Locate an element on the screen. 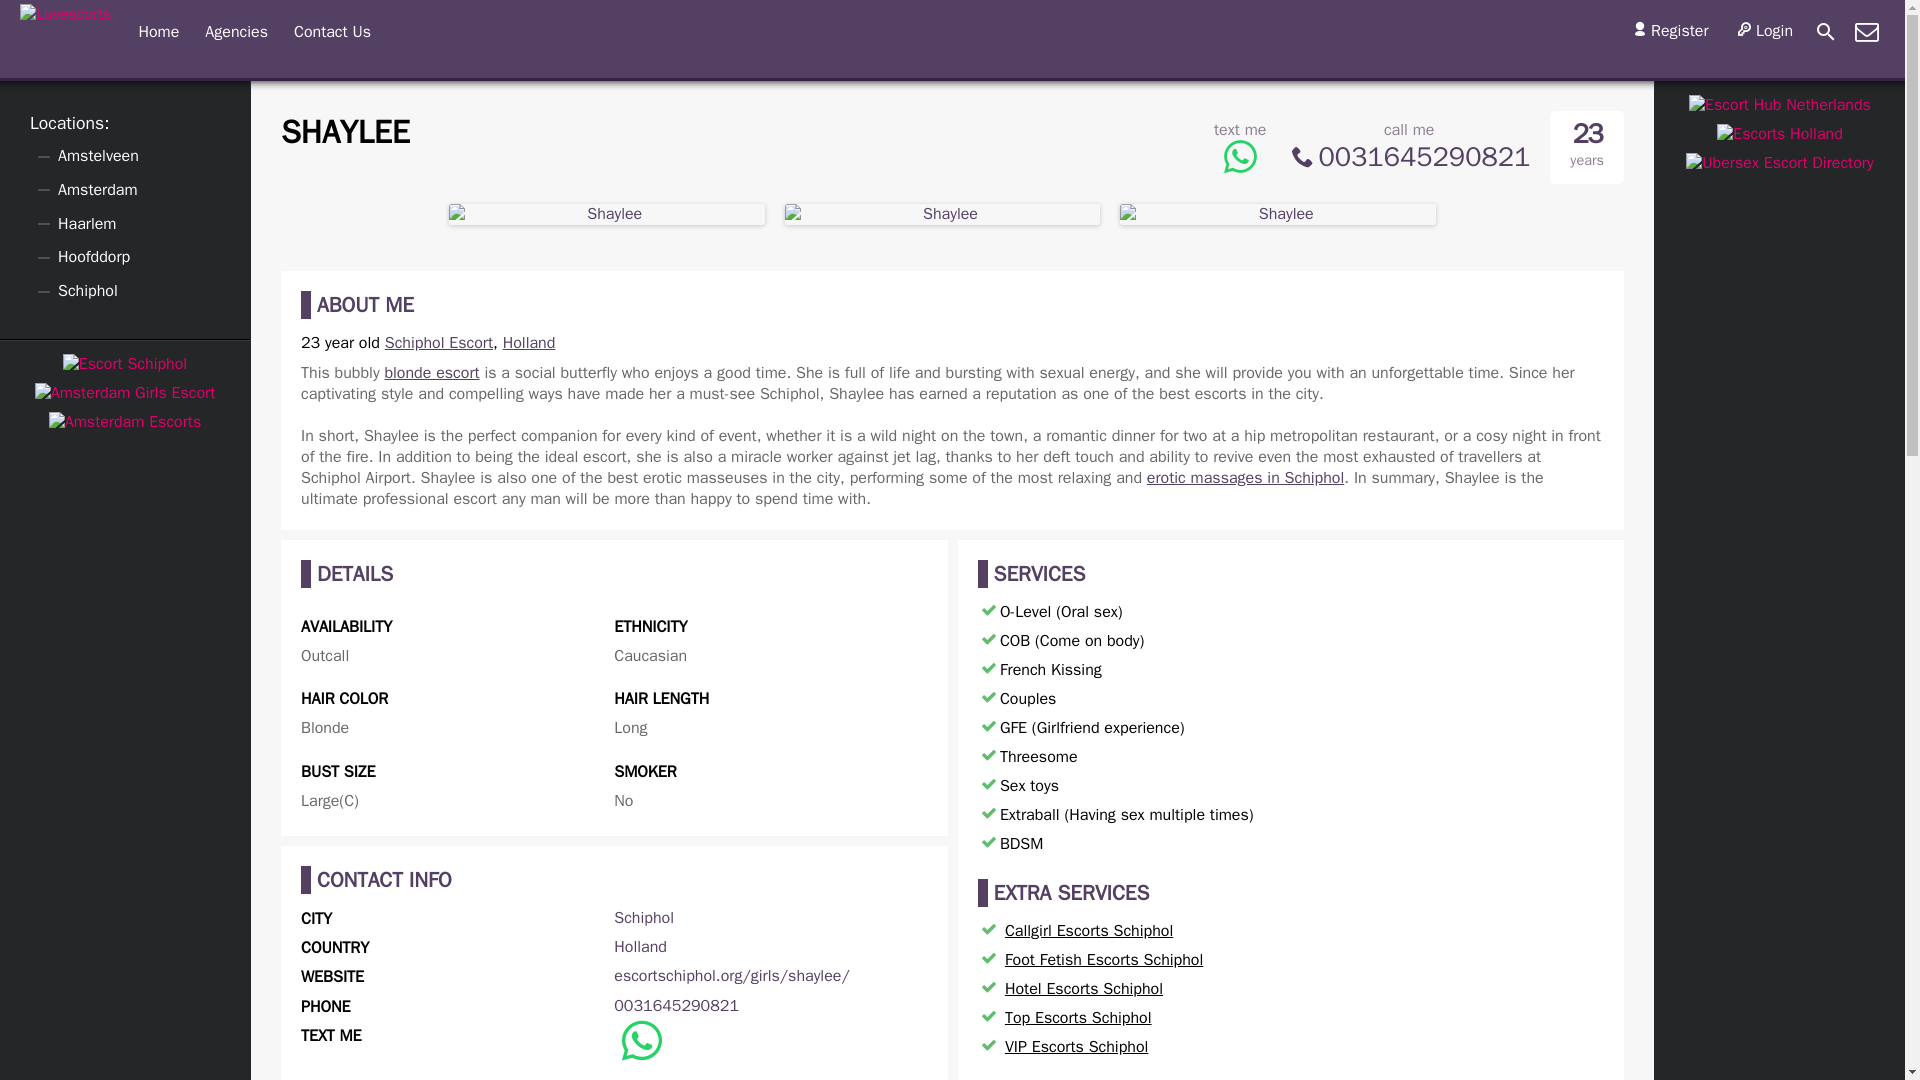 This screenshot has height=1080, width=1920. Erotic Massage Schiphol is located at coordinates (1245, 478).